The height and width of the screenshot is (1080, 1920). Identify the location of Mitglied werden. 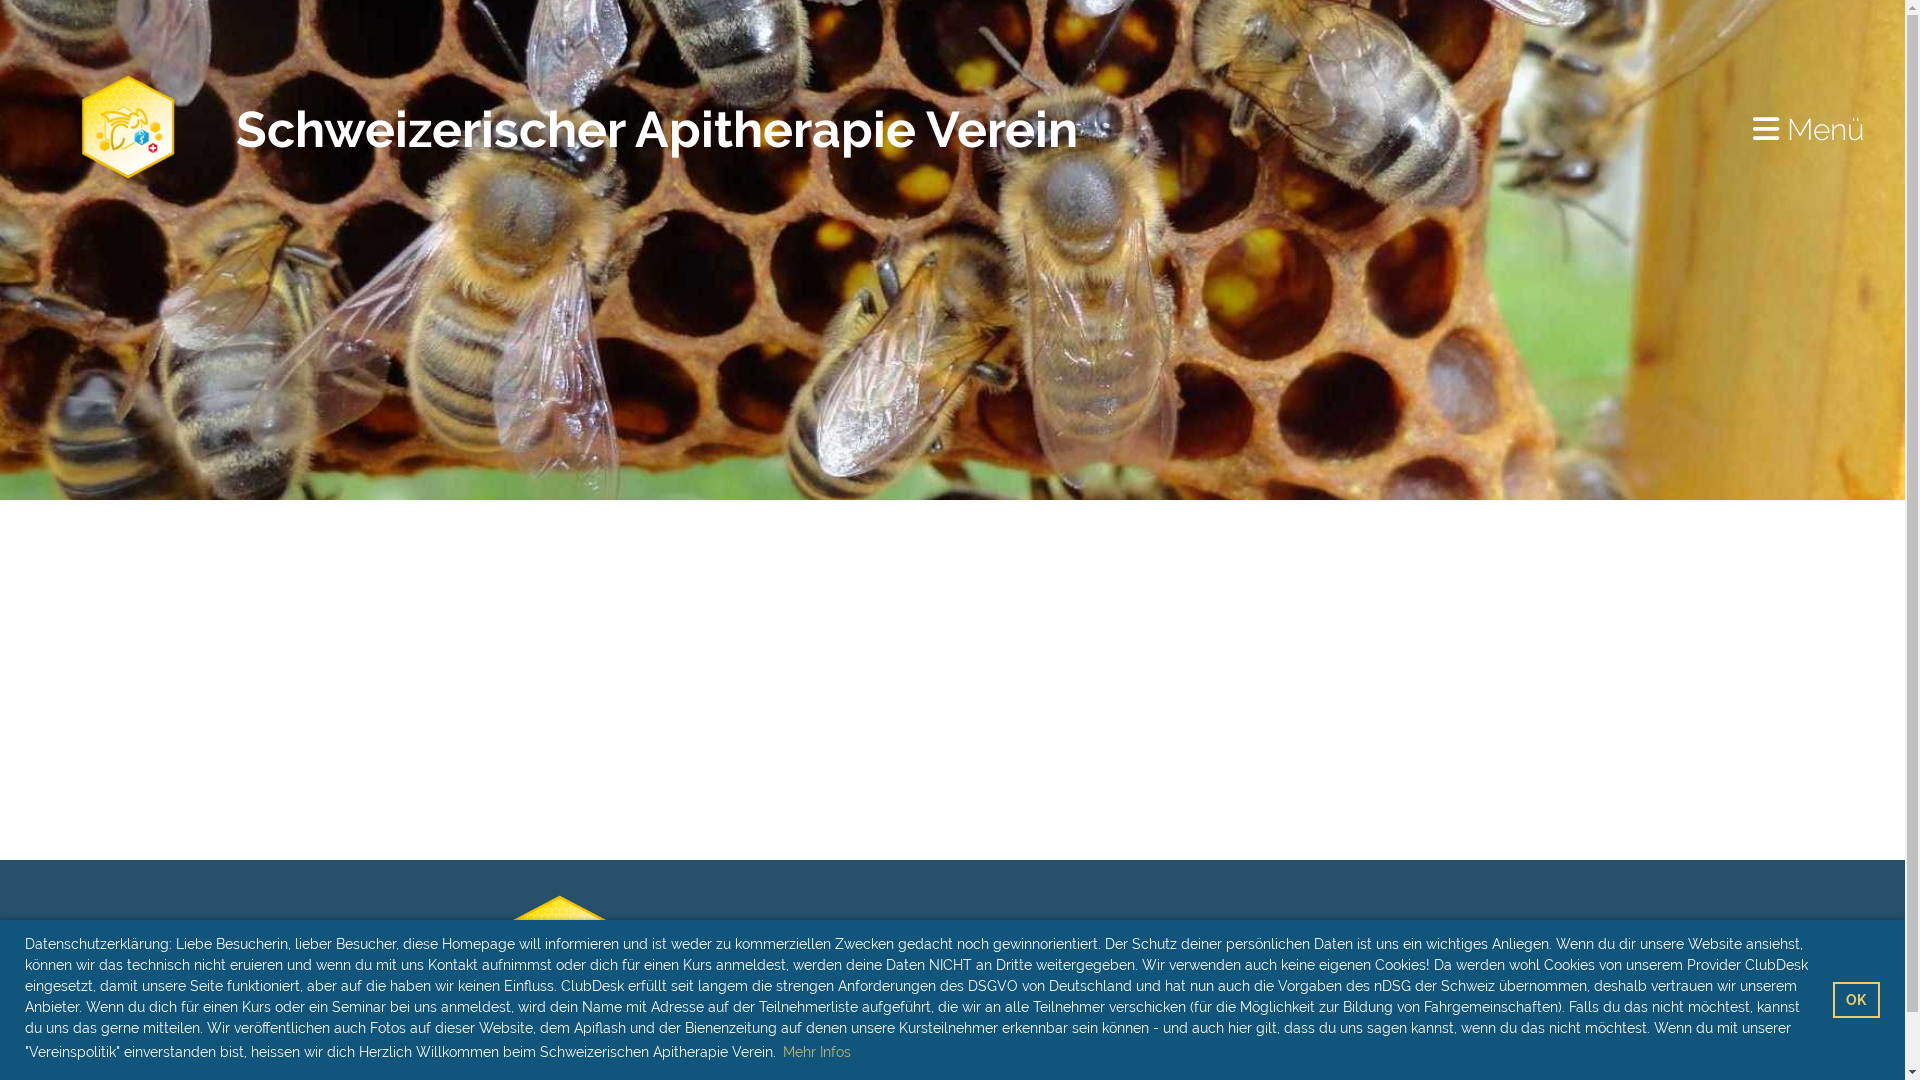
(1267, 988).